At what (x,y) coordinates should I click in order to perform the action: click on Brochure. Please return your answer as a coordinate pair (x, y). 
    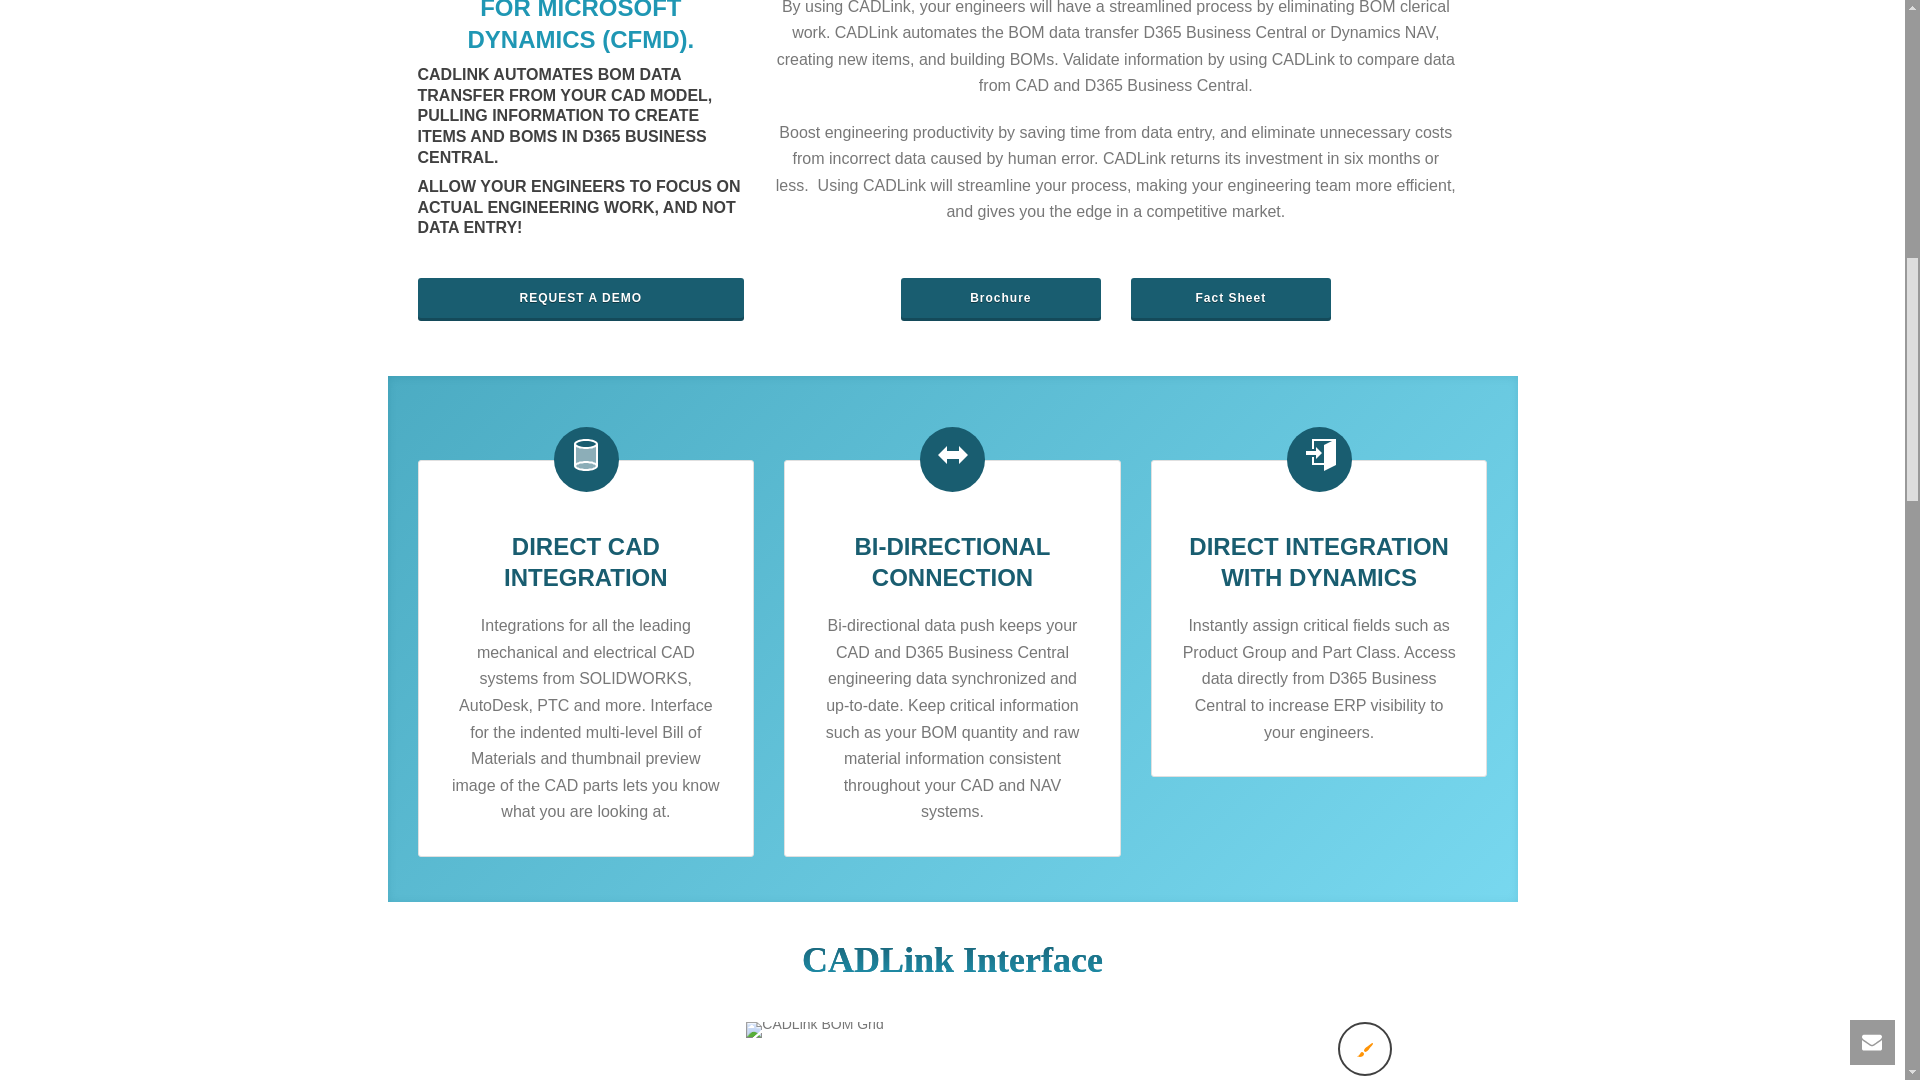
    Looking at the image, I should click on (1000, 297).